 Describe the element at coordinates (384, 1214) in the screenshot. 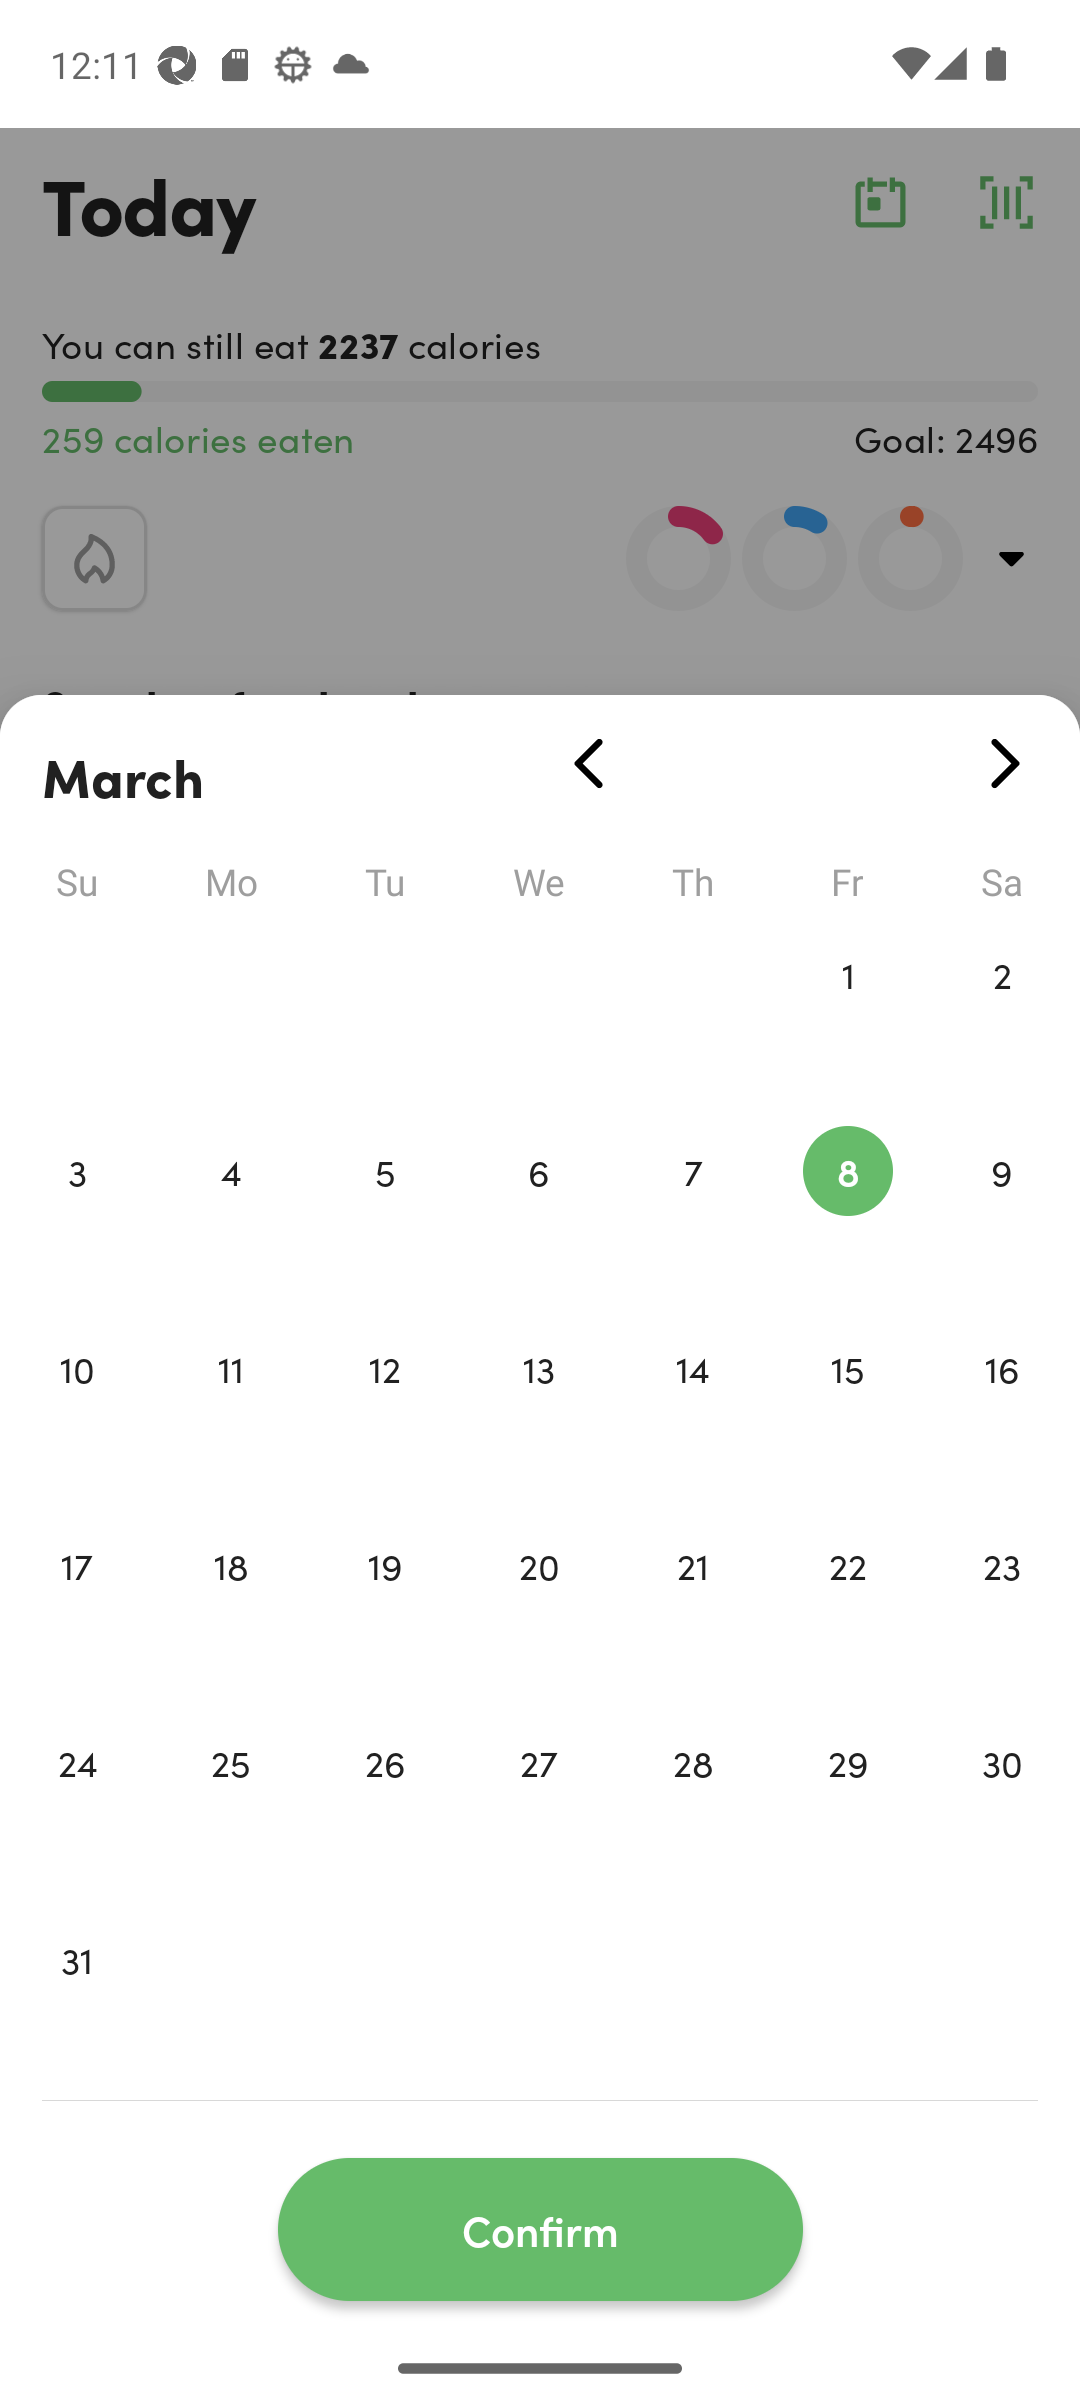

I see `5` at that location.